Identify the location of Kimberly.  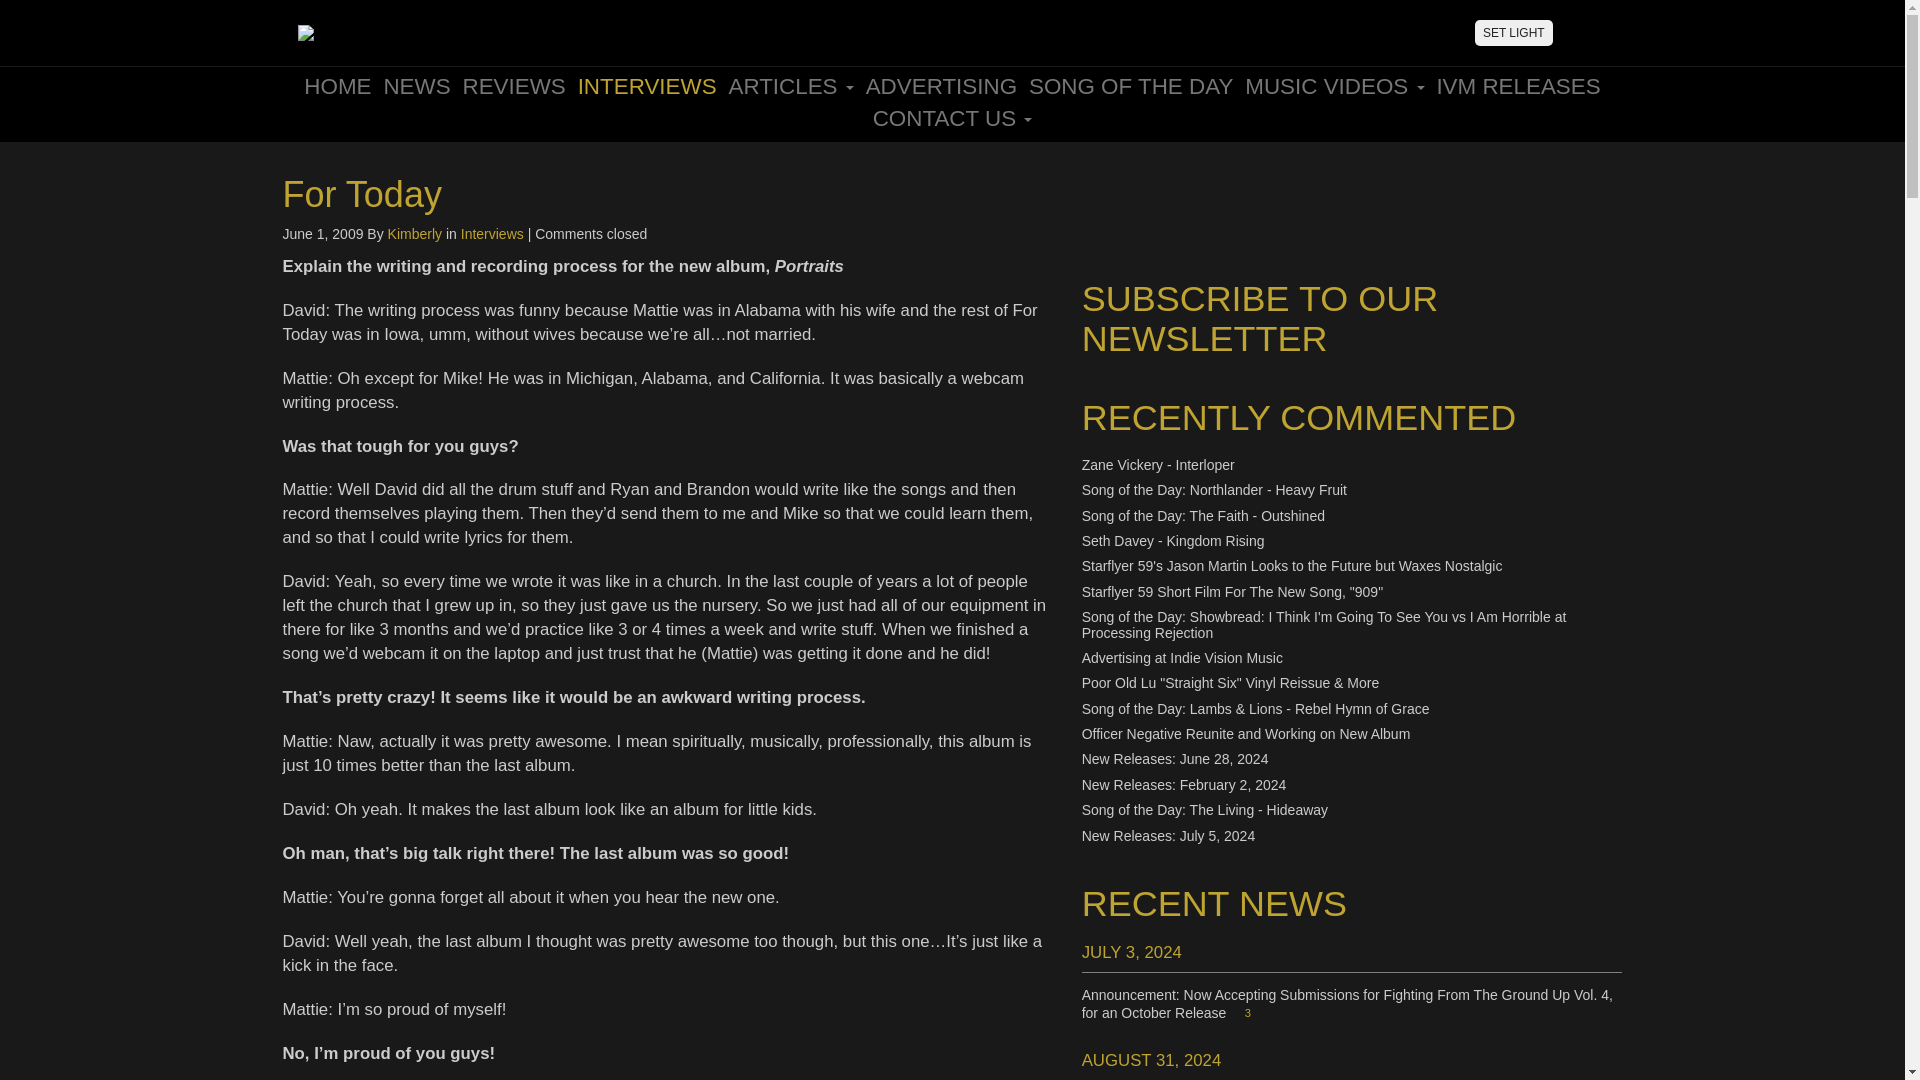
(414, 233).